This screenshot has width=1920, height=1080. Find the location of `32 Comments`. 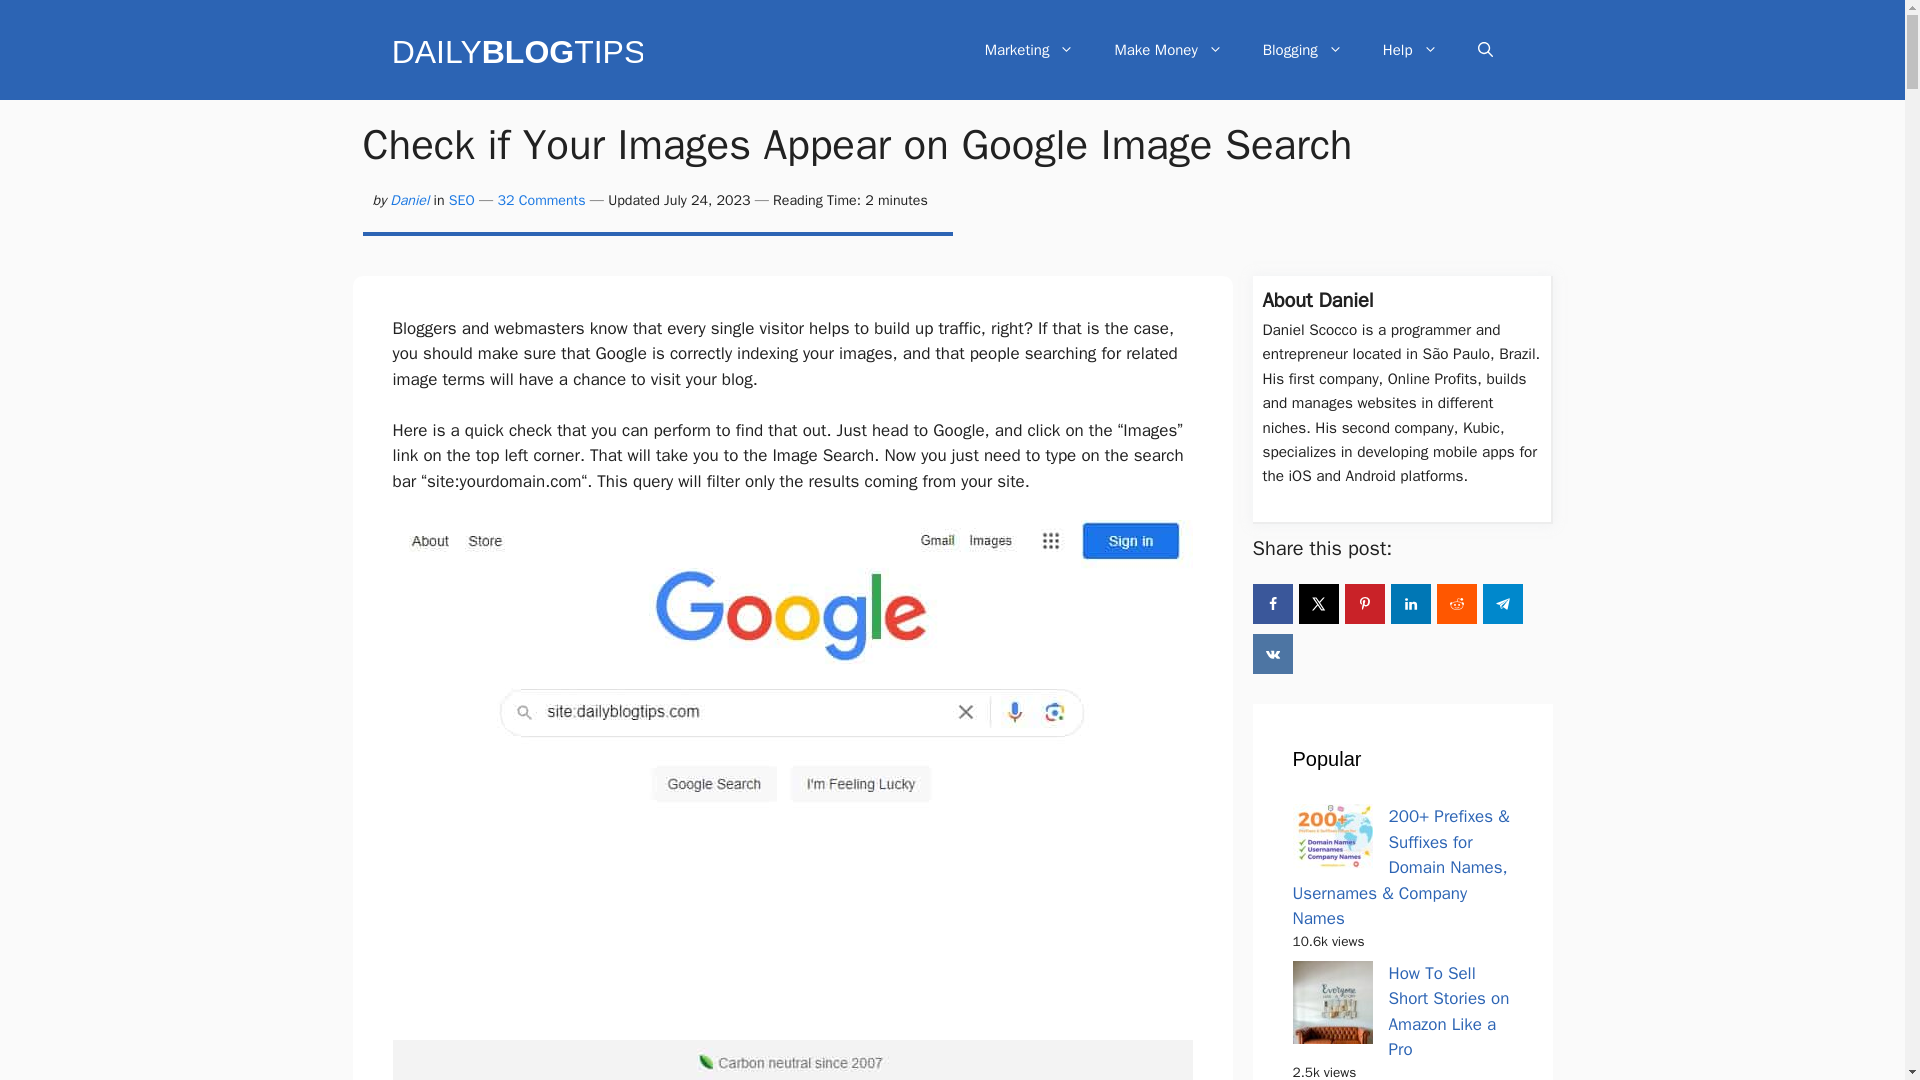

32 Comments is located at coordinates (541, 200).